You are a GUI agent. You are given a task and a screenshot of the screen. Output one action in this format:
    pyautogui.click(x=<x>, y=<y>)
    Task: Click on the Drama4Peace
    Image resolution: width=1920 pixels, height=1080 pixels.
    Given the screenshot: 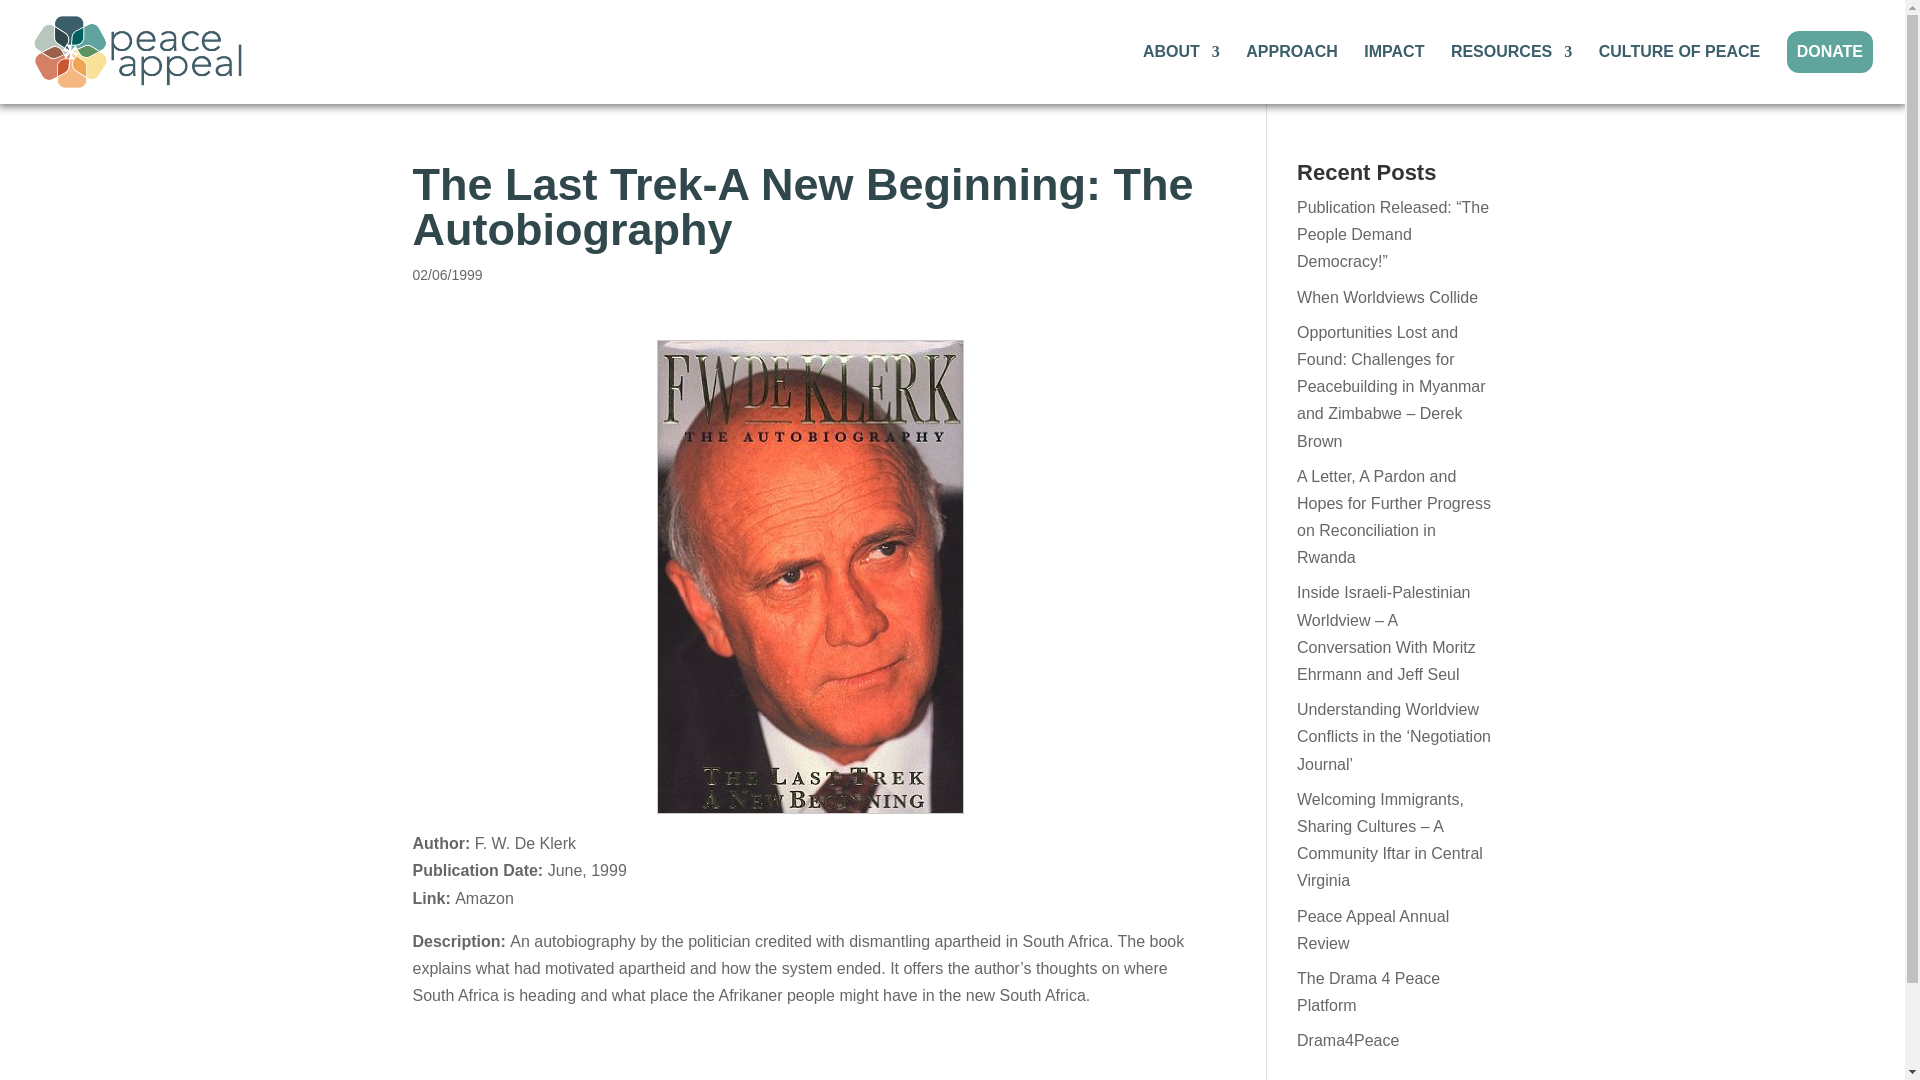 What is the action you would take?
    pyautogui.click(x=1348, y=1040)
    